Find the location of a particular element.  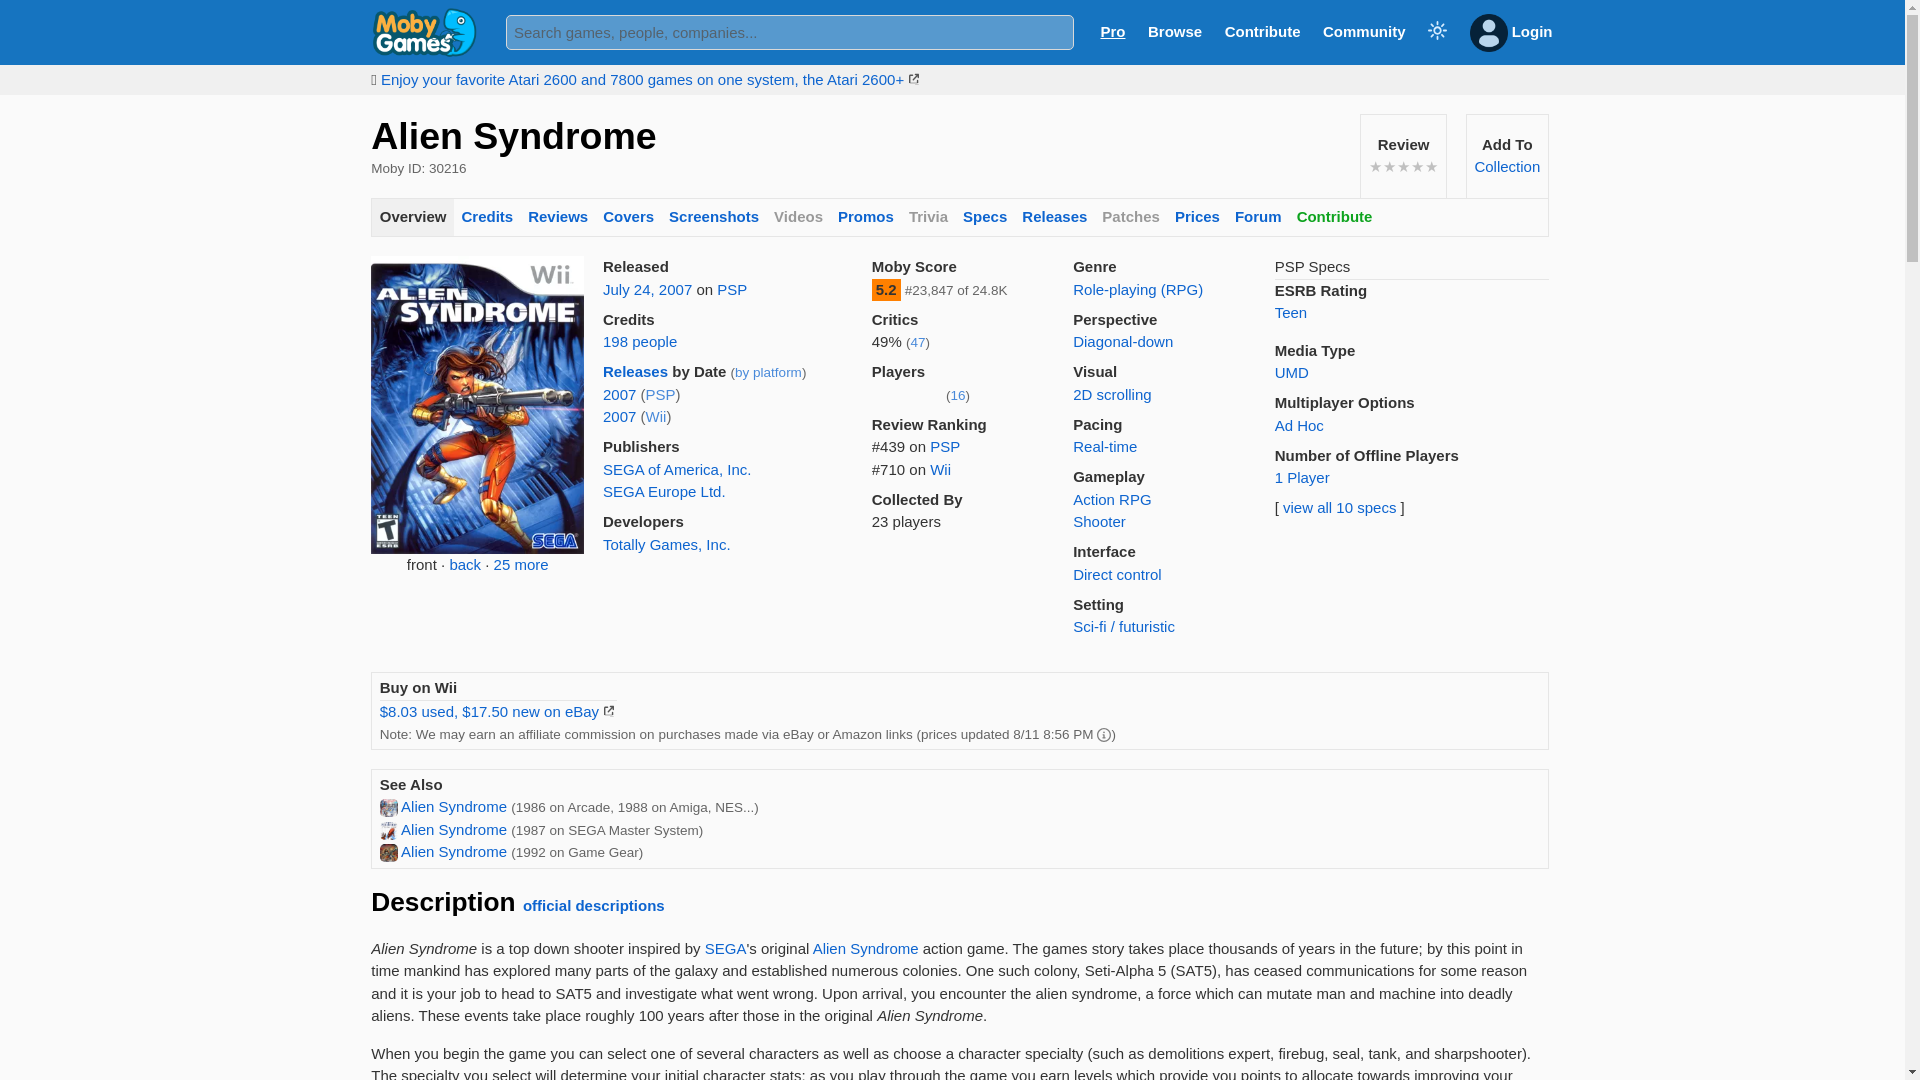

Credits is located at coordinates (486, 218).